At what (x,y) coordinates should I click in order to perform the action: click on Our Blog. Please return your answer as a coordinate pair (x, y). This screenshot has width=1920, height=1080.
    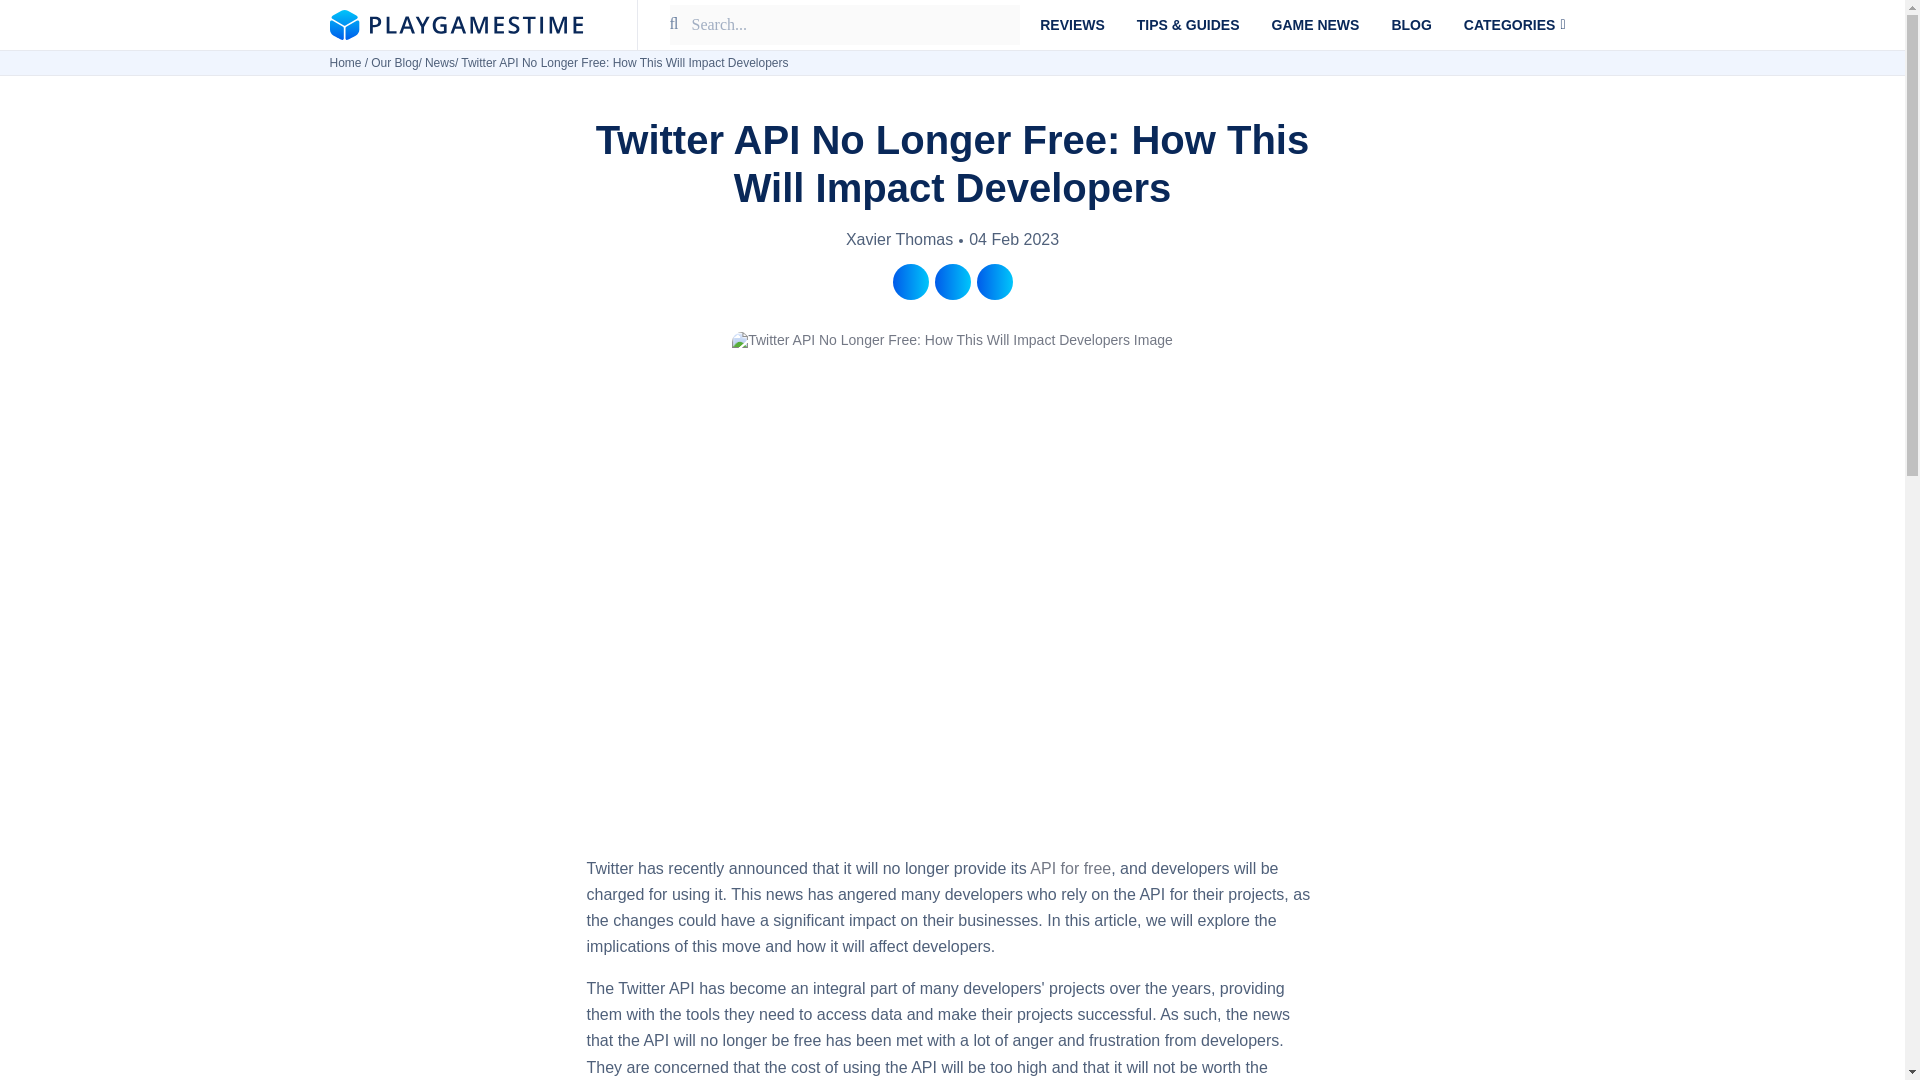
    Looking at the image, I should click on (394, 63).